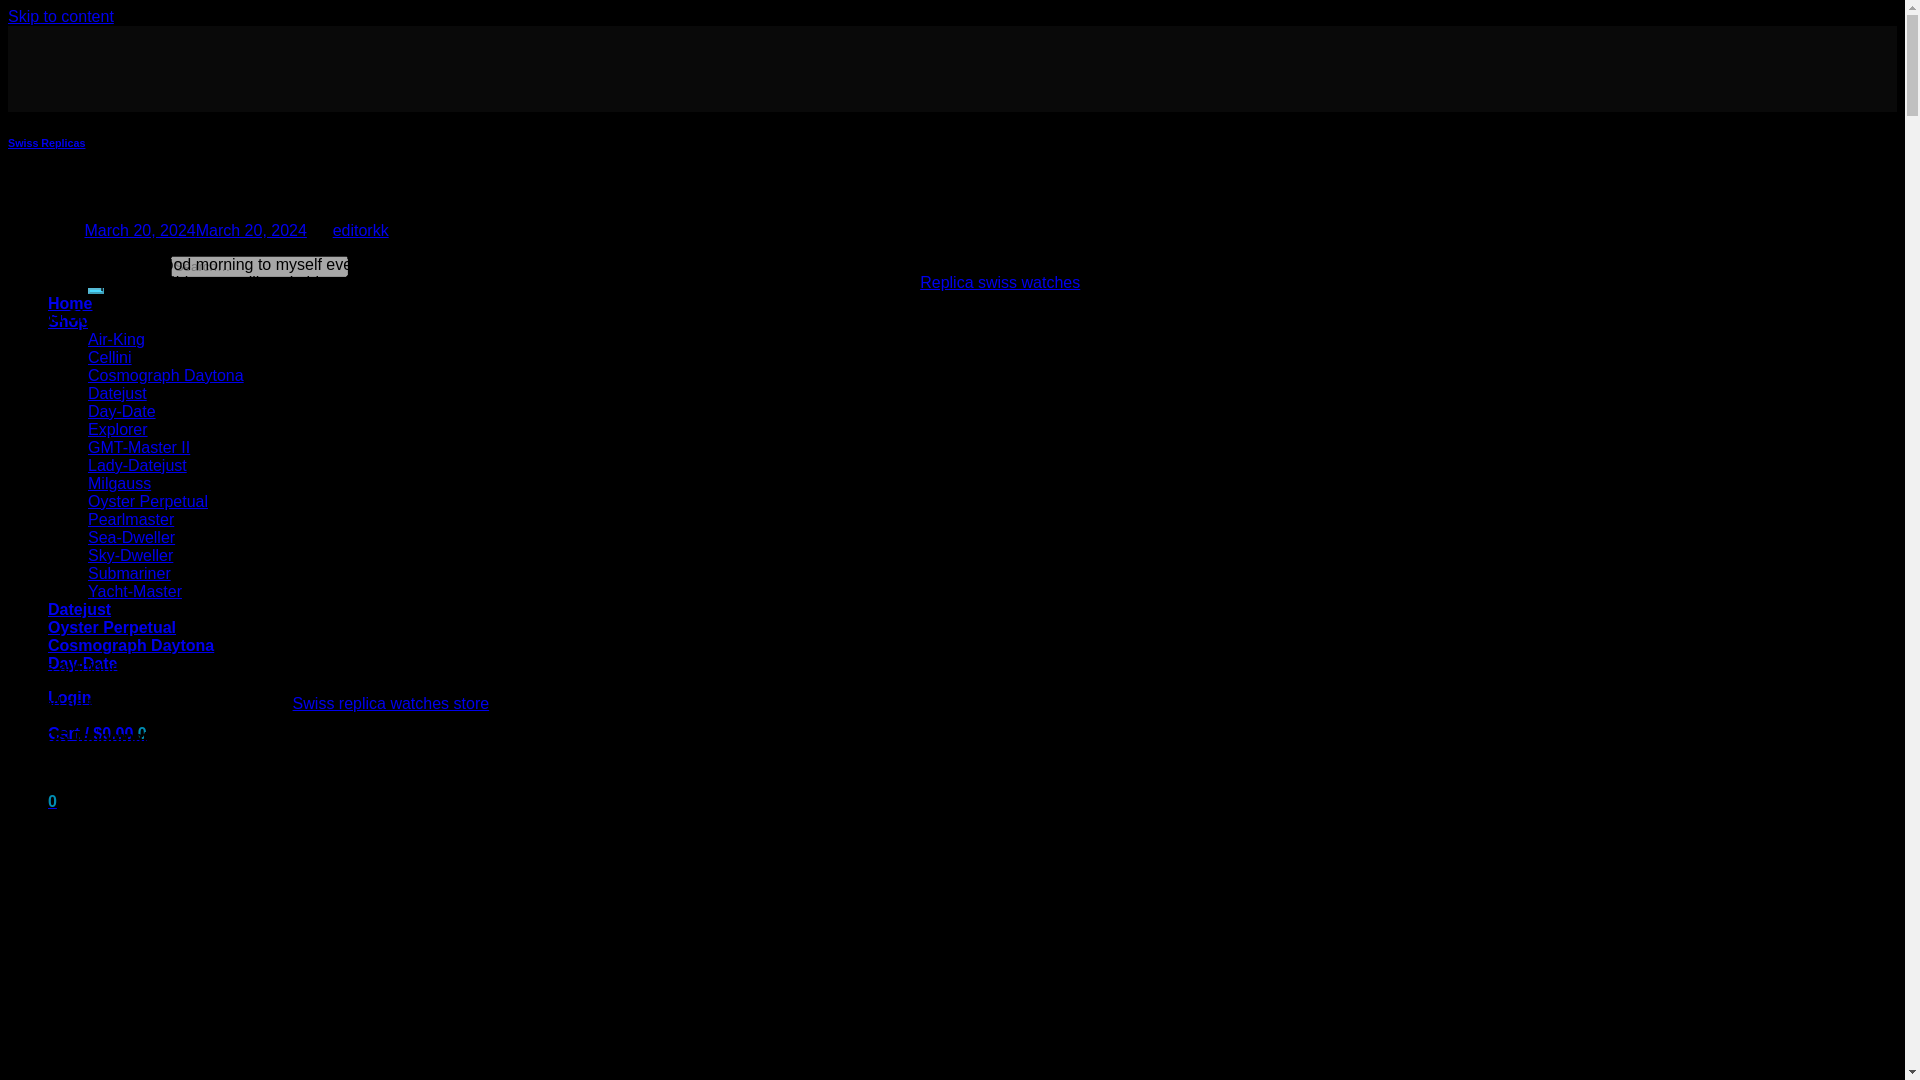 The width and height of the screenshot is (1920, 1080). What do you see at coordinates (110, 357) in the screenshot?
I see `Cellini` at bounding box center [110, 357].